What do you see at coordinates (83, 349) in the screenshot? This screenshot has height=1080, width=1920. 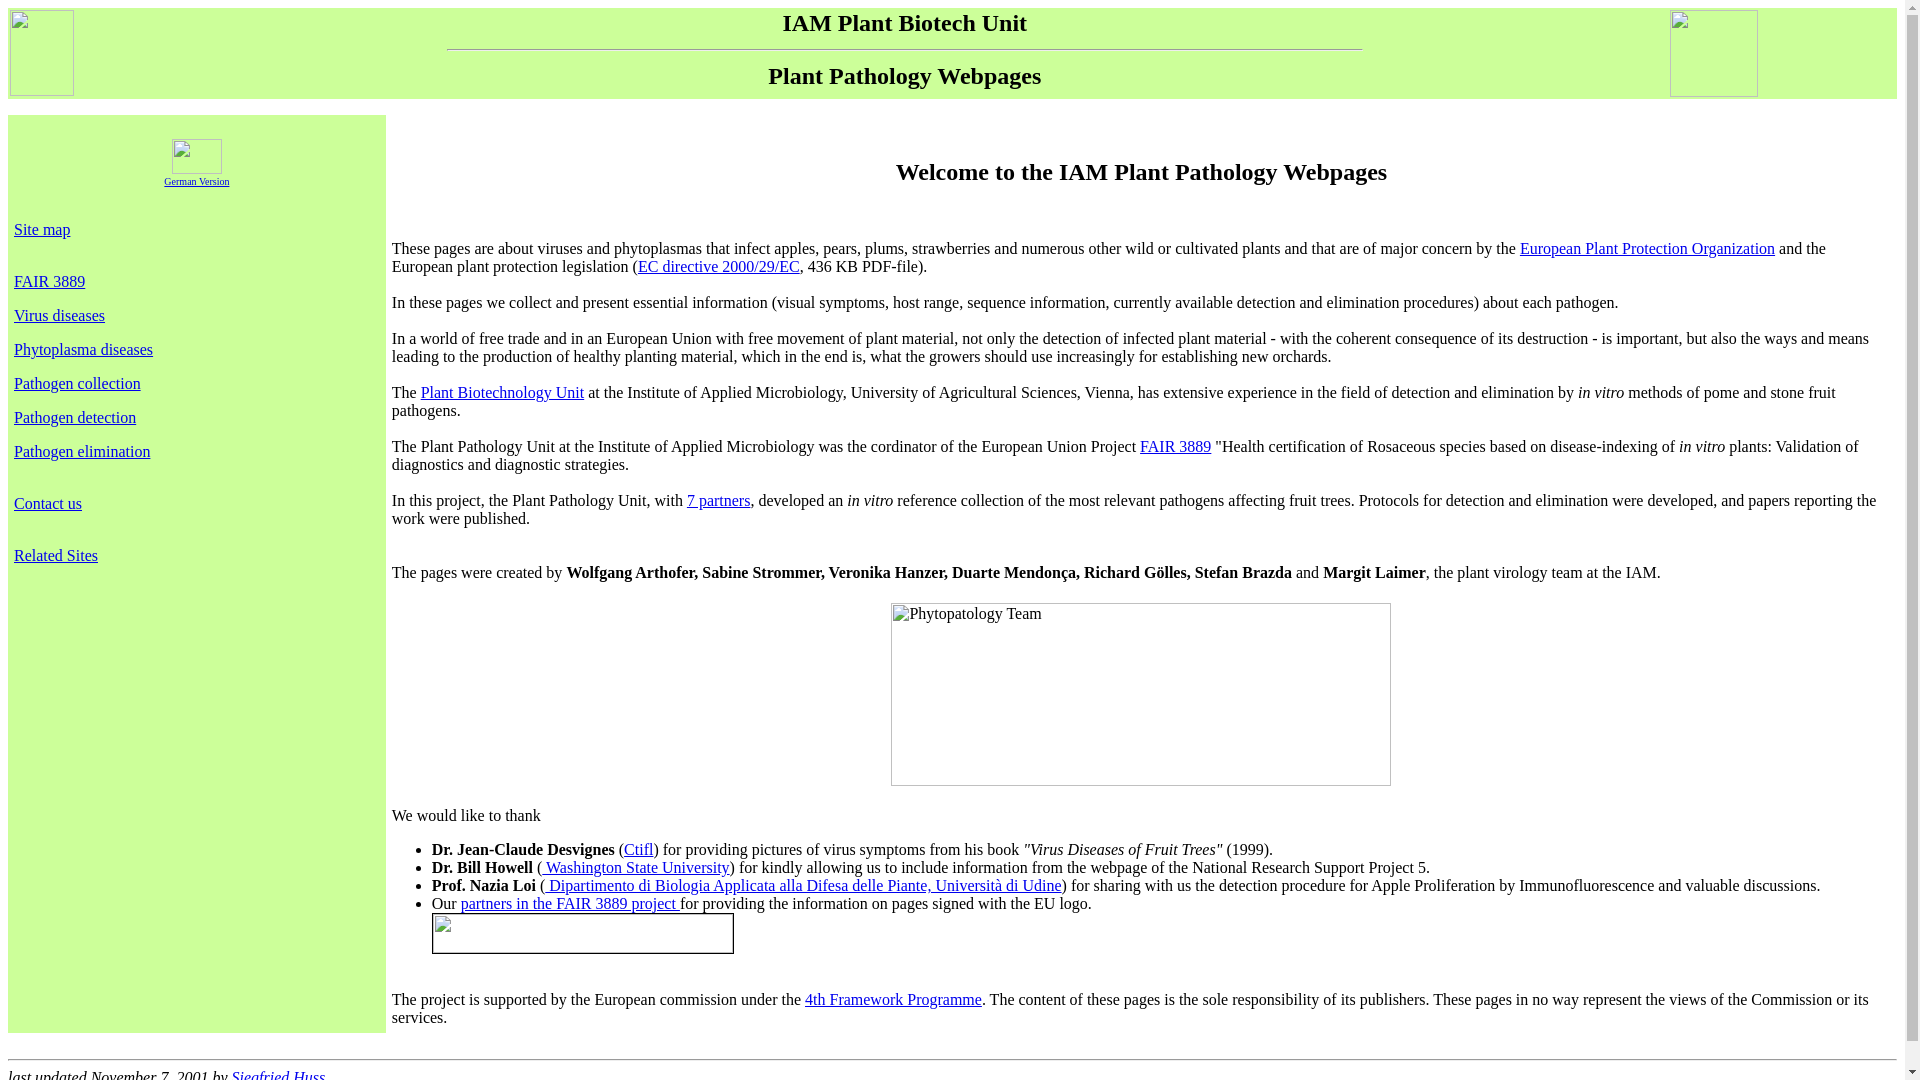 I see `Phytoplasma diseases` at bounding box center [83, 349].